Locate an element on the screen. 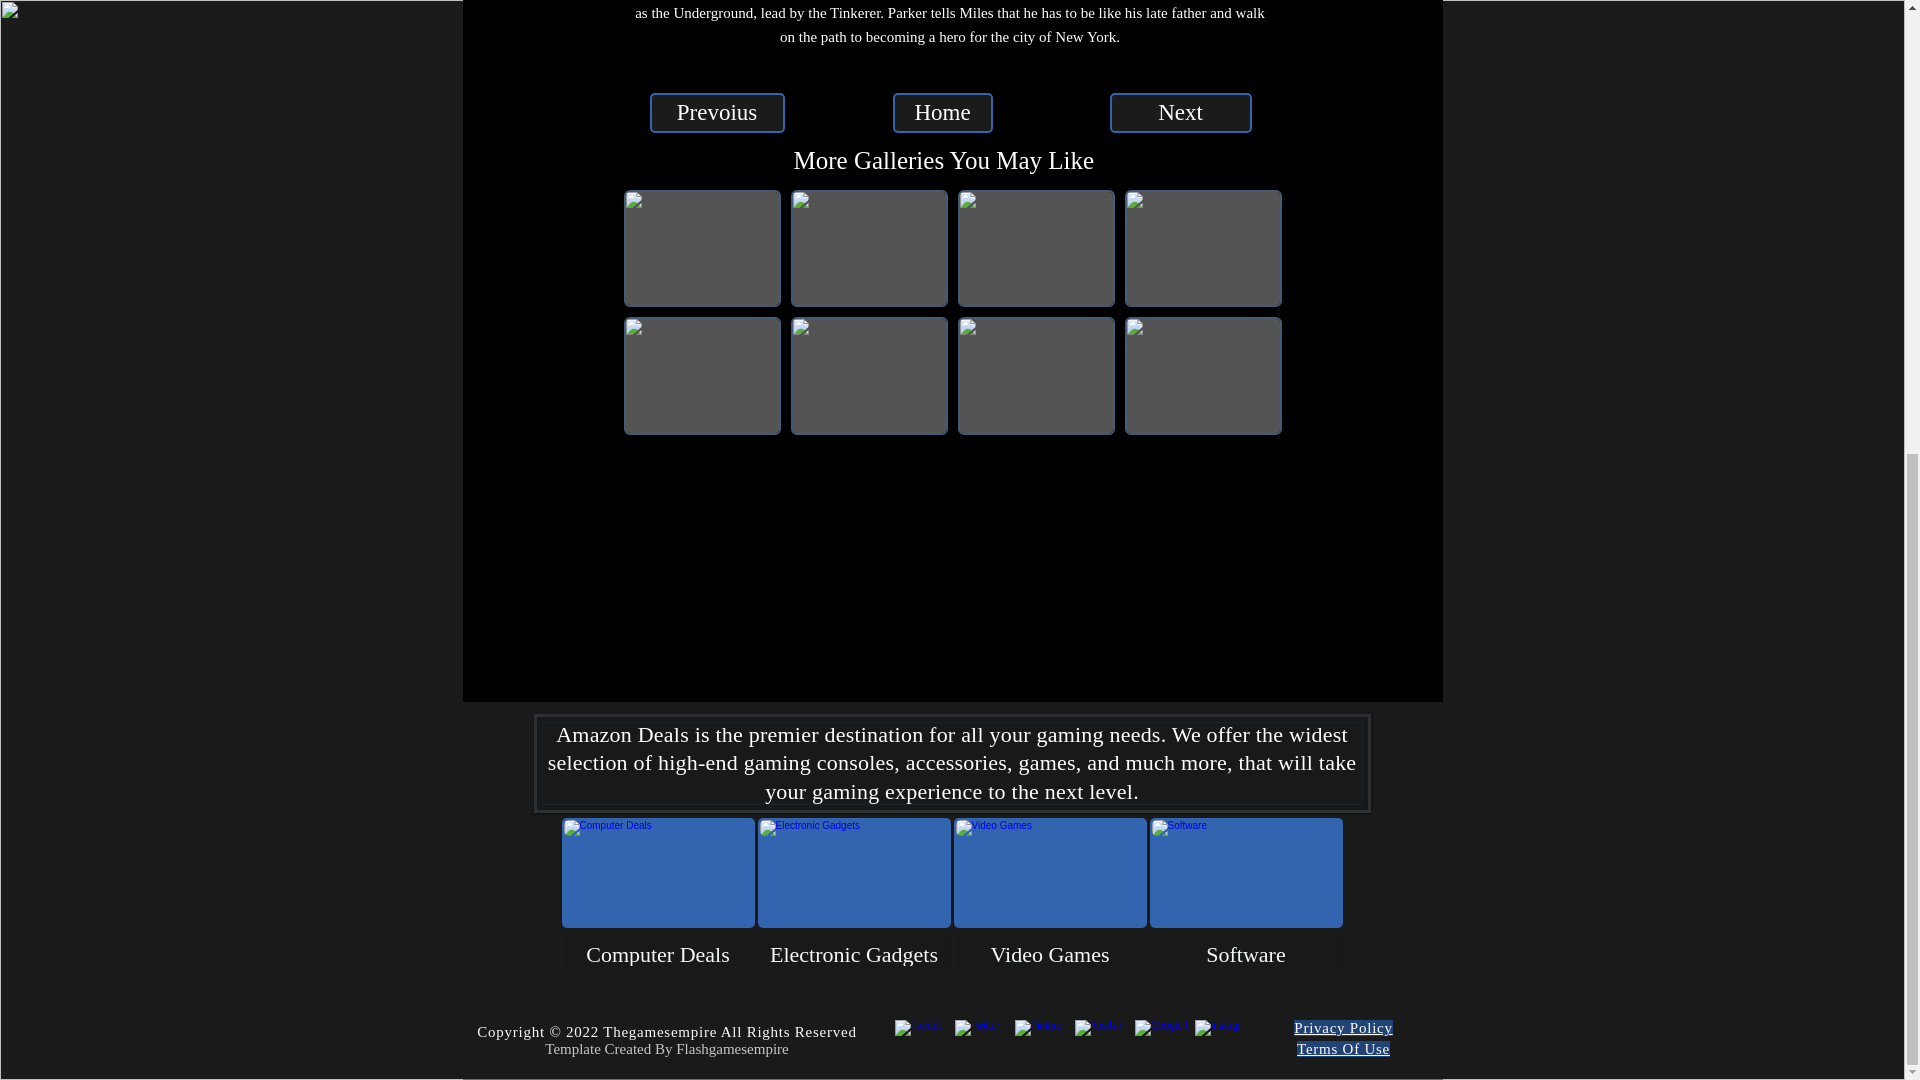  Video Games is located at coordinates (1050, 896).